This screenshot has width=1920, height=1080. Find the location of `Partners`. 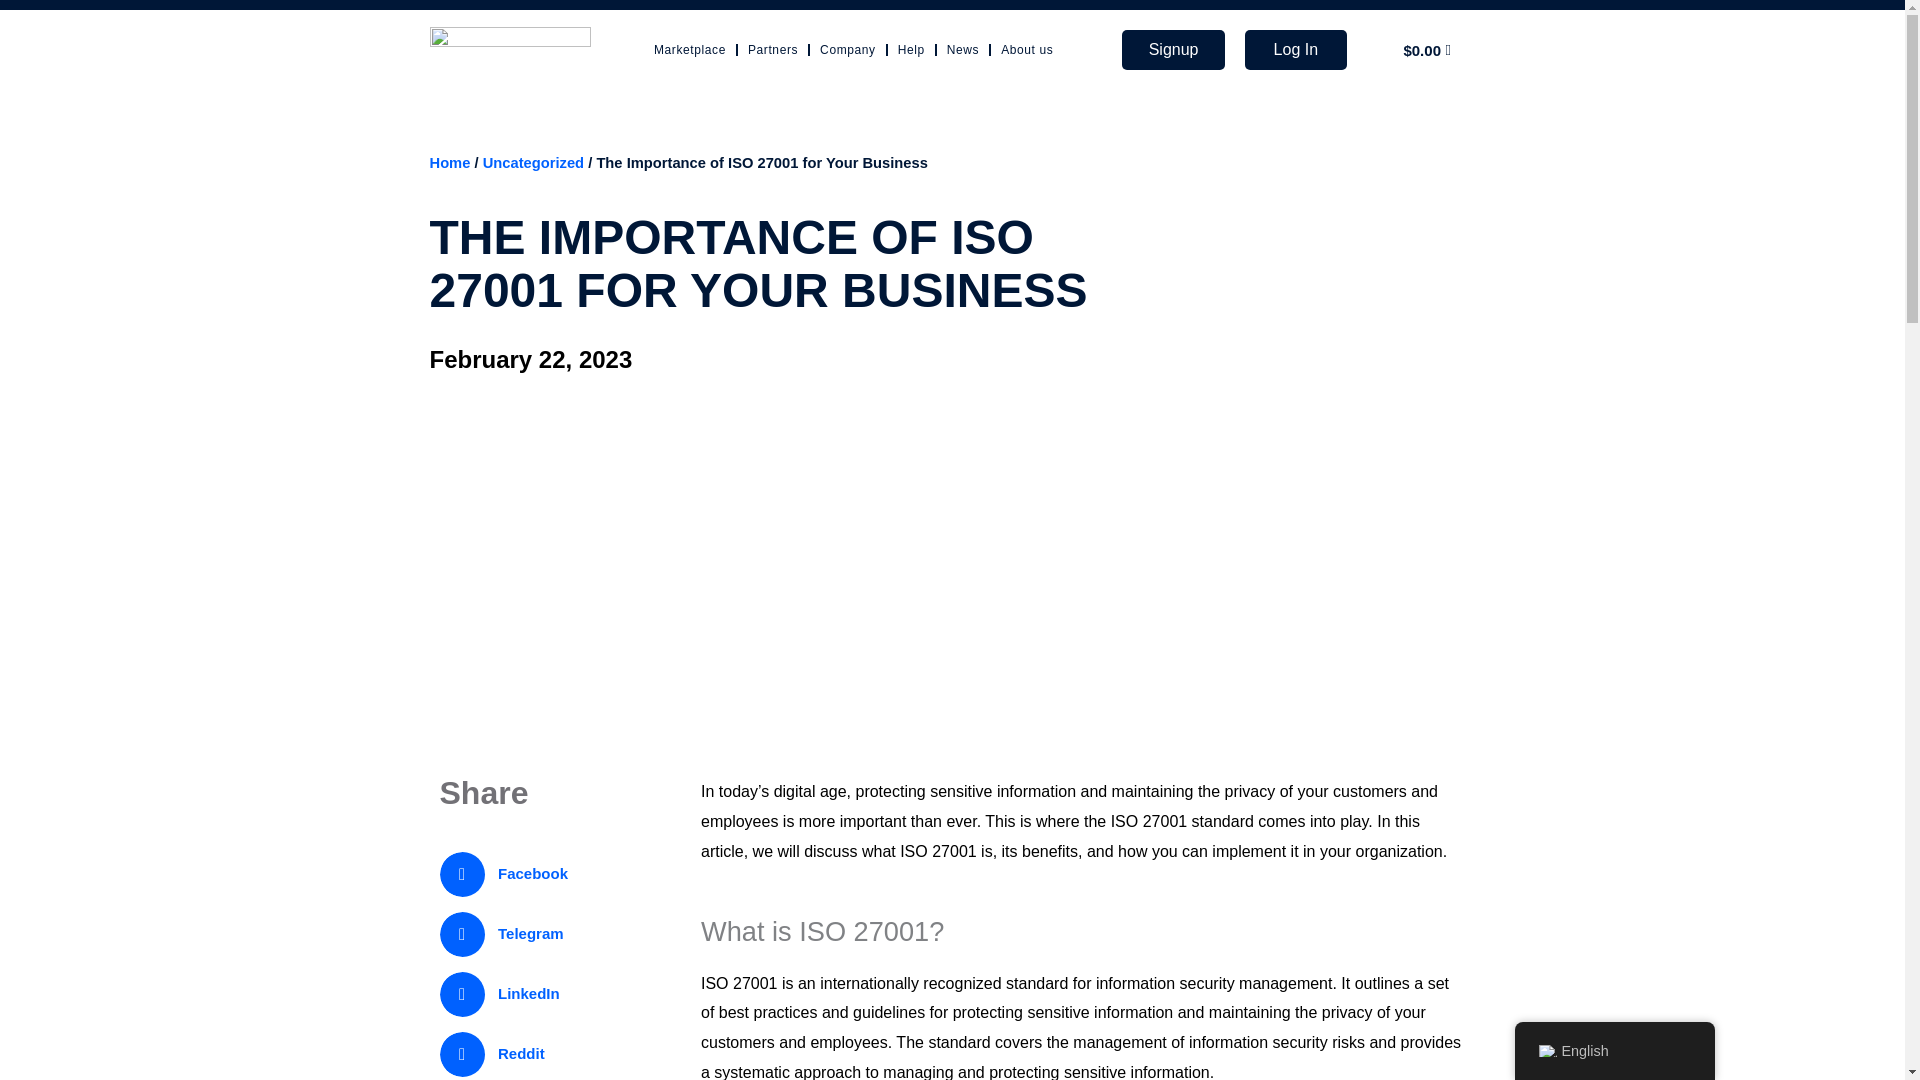

Partners is located at coordinates (773, 49).